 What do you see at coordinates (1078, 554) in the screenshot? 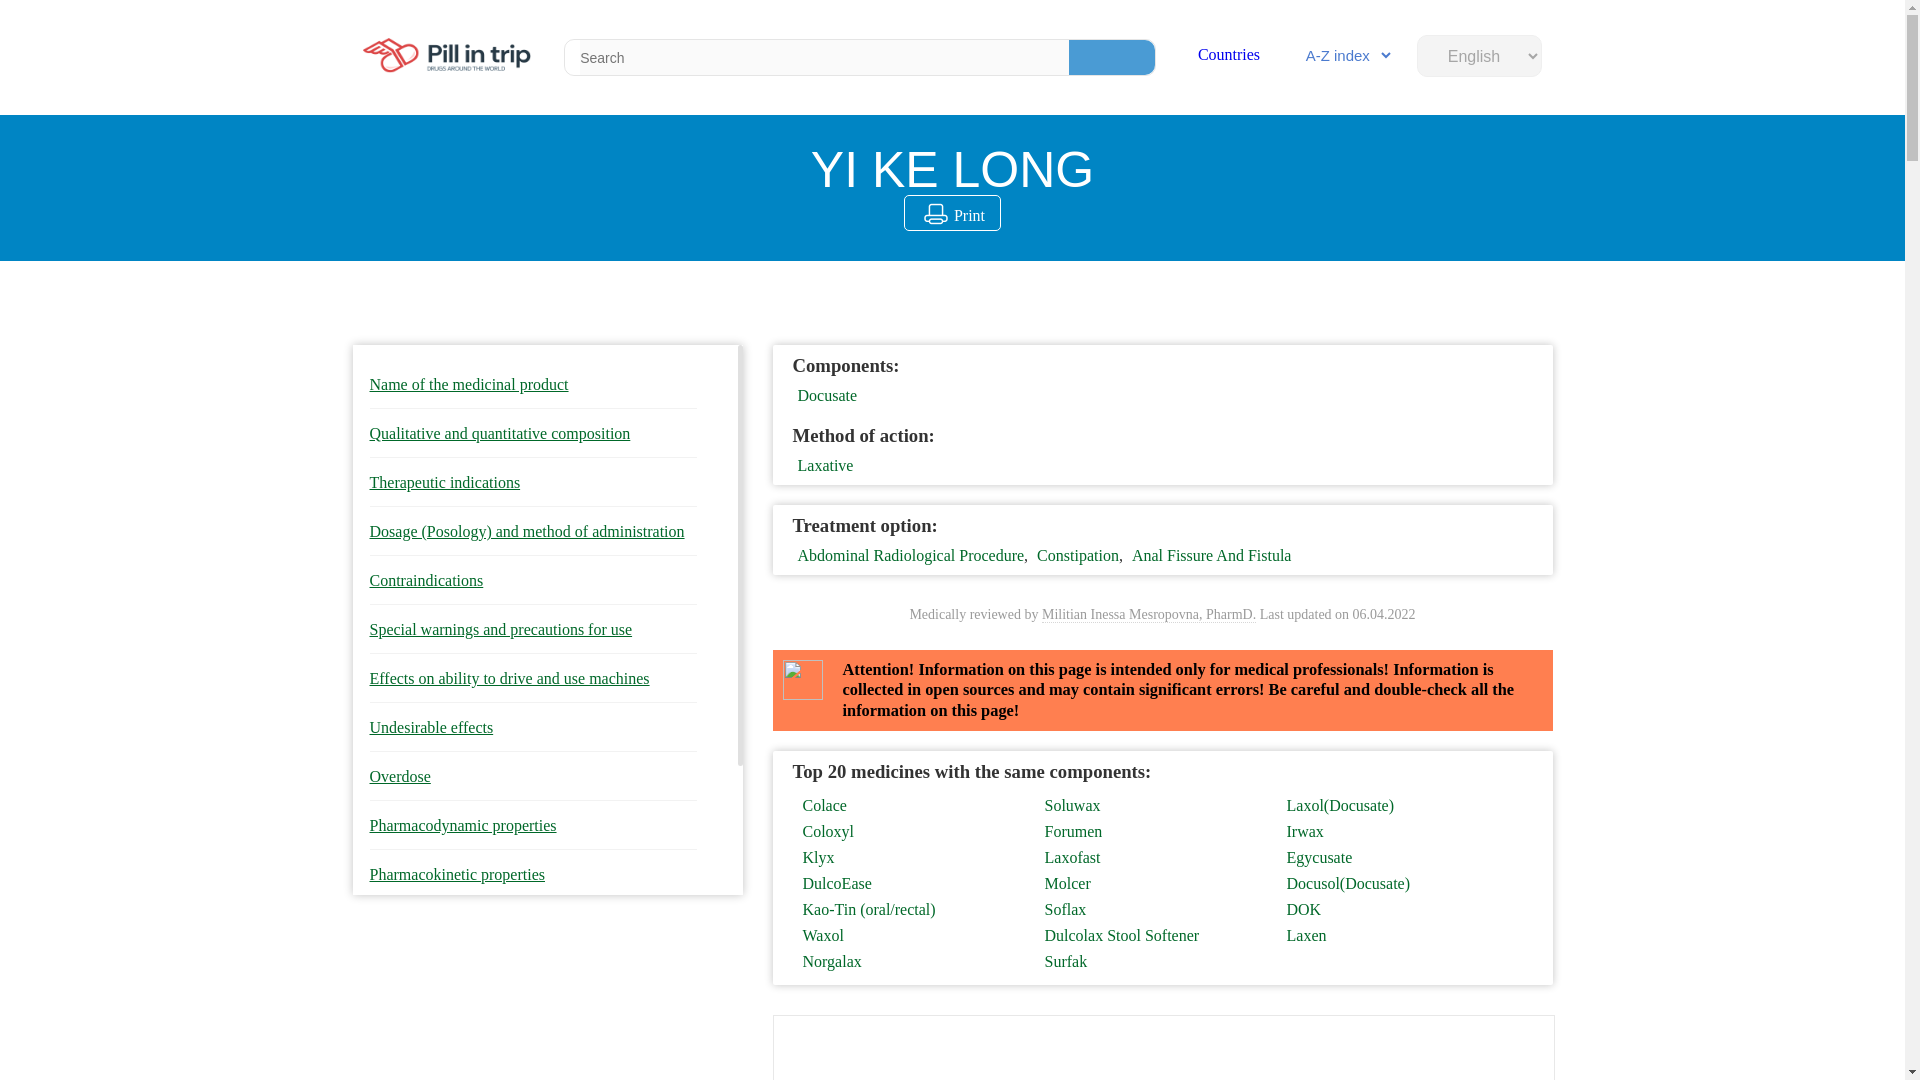
I see `Constipation` at bounding box center [1078, 554].